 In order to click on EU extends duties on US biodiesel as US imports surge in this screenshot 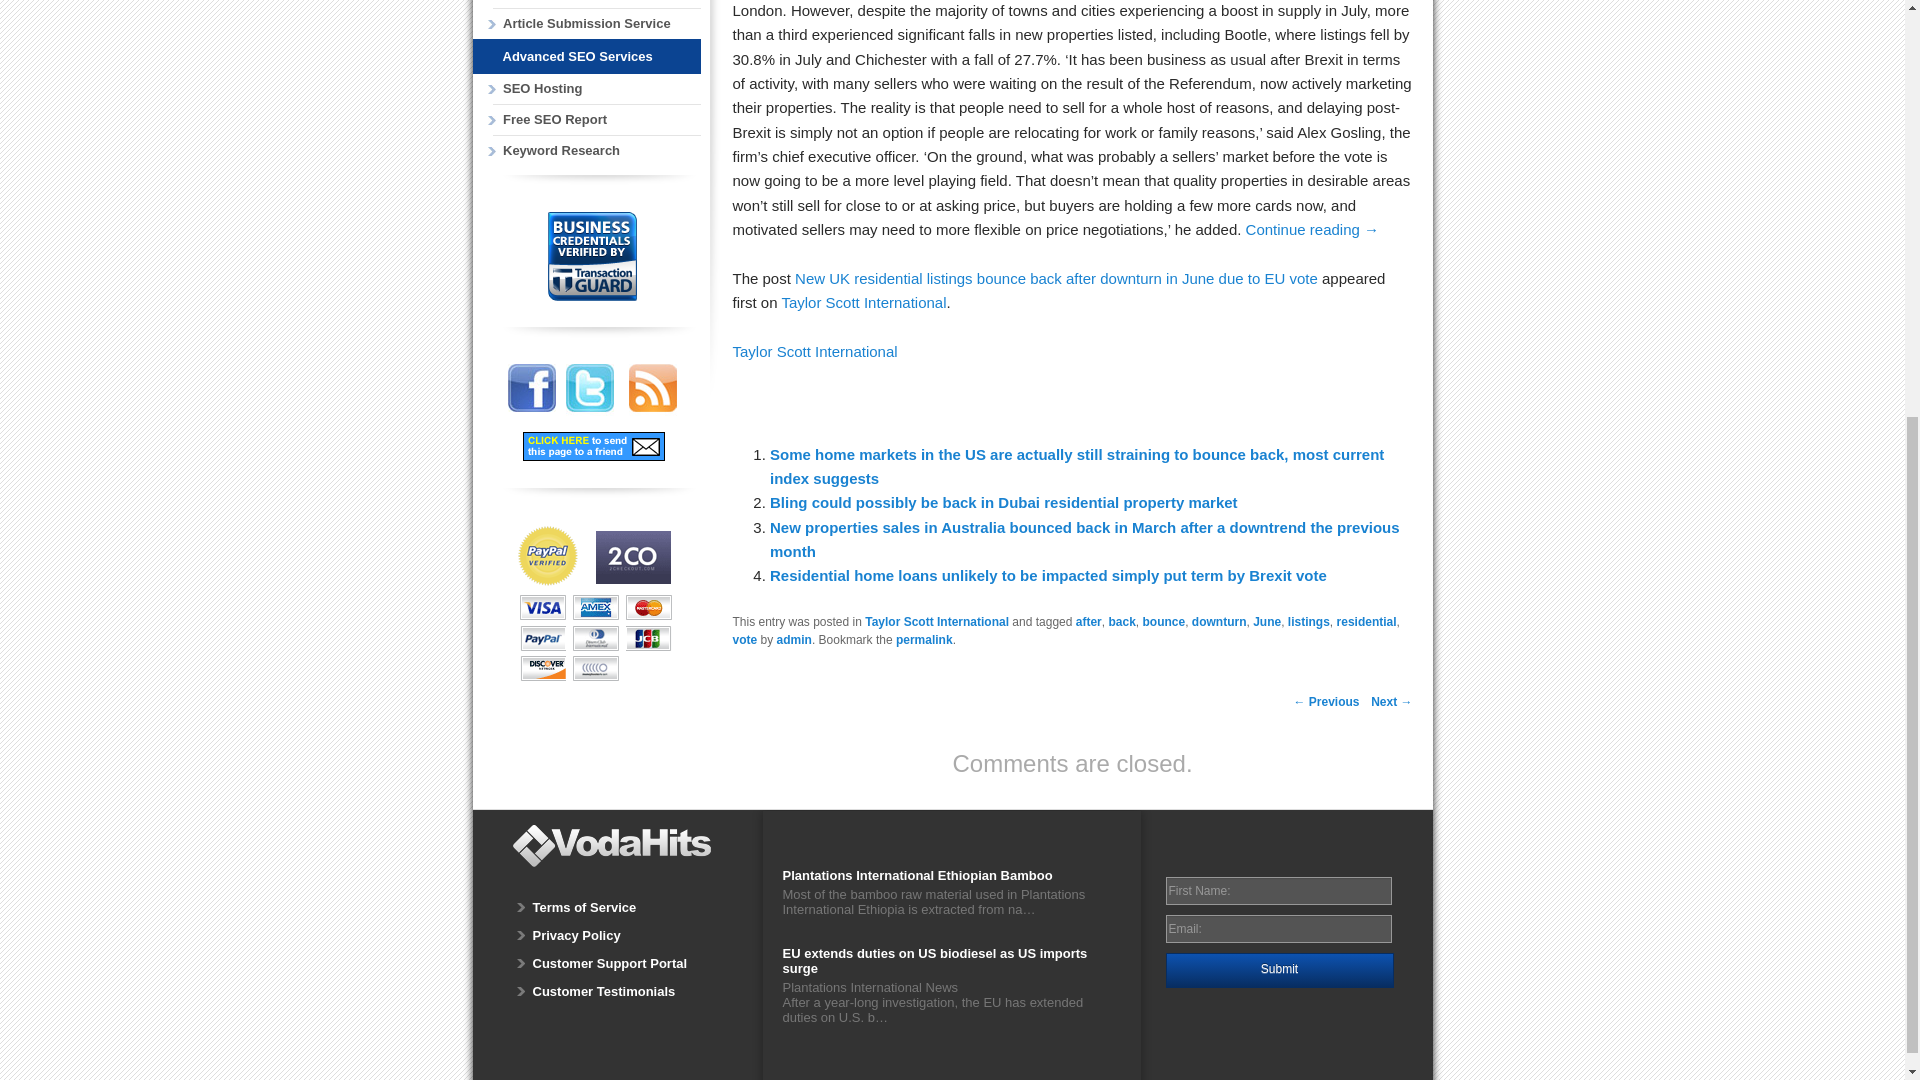, I will do `click(950, 962)`.